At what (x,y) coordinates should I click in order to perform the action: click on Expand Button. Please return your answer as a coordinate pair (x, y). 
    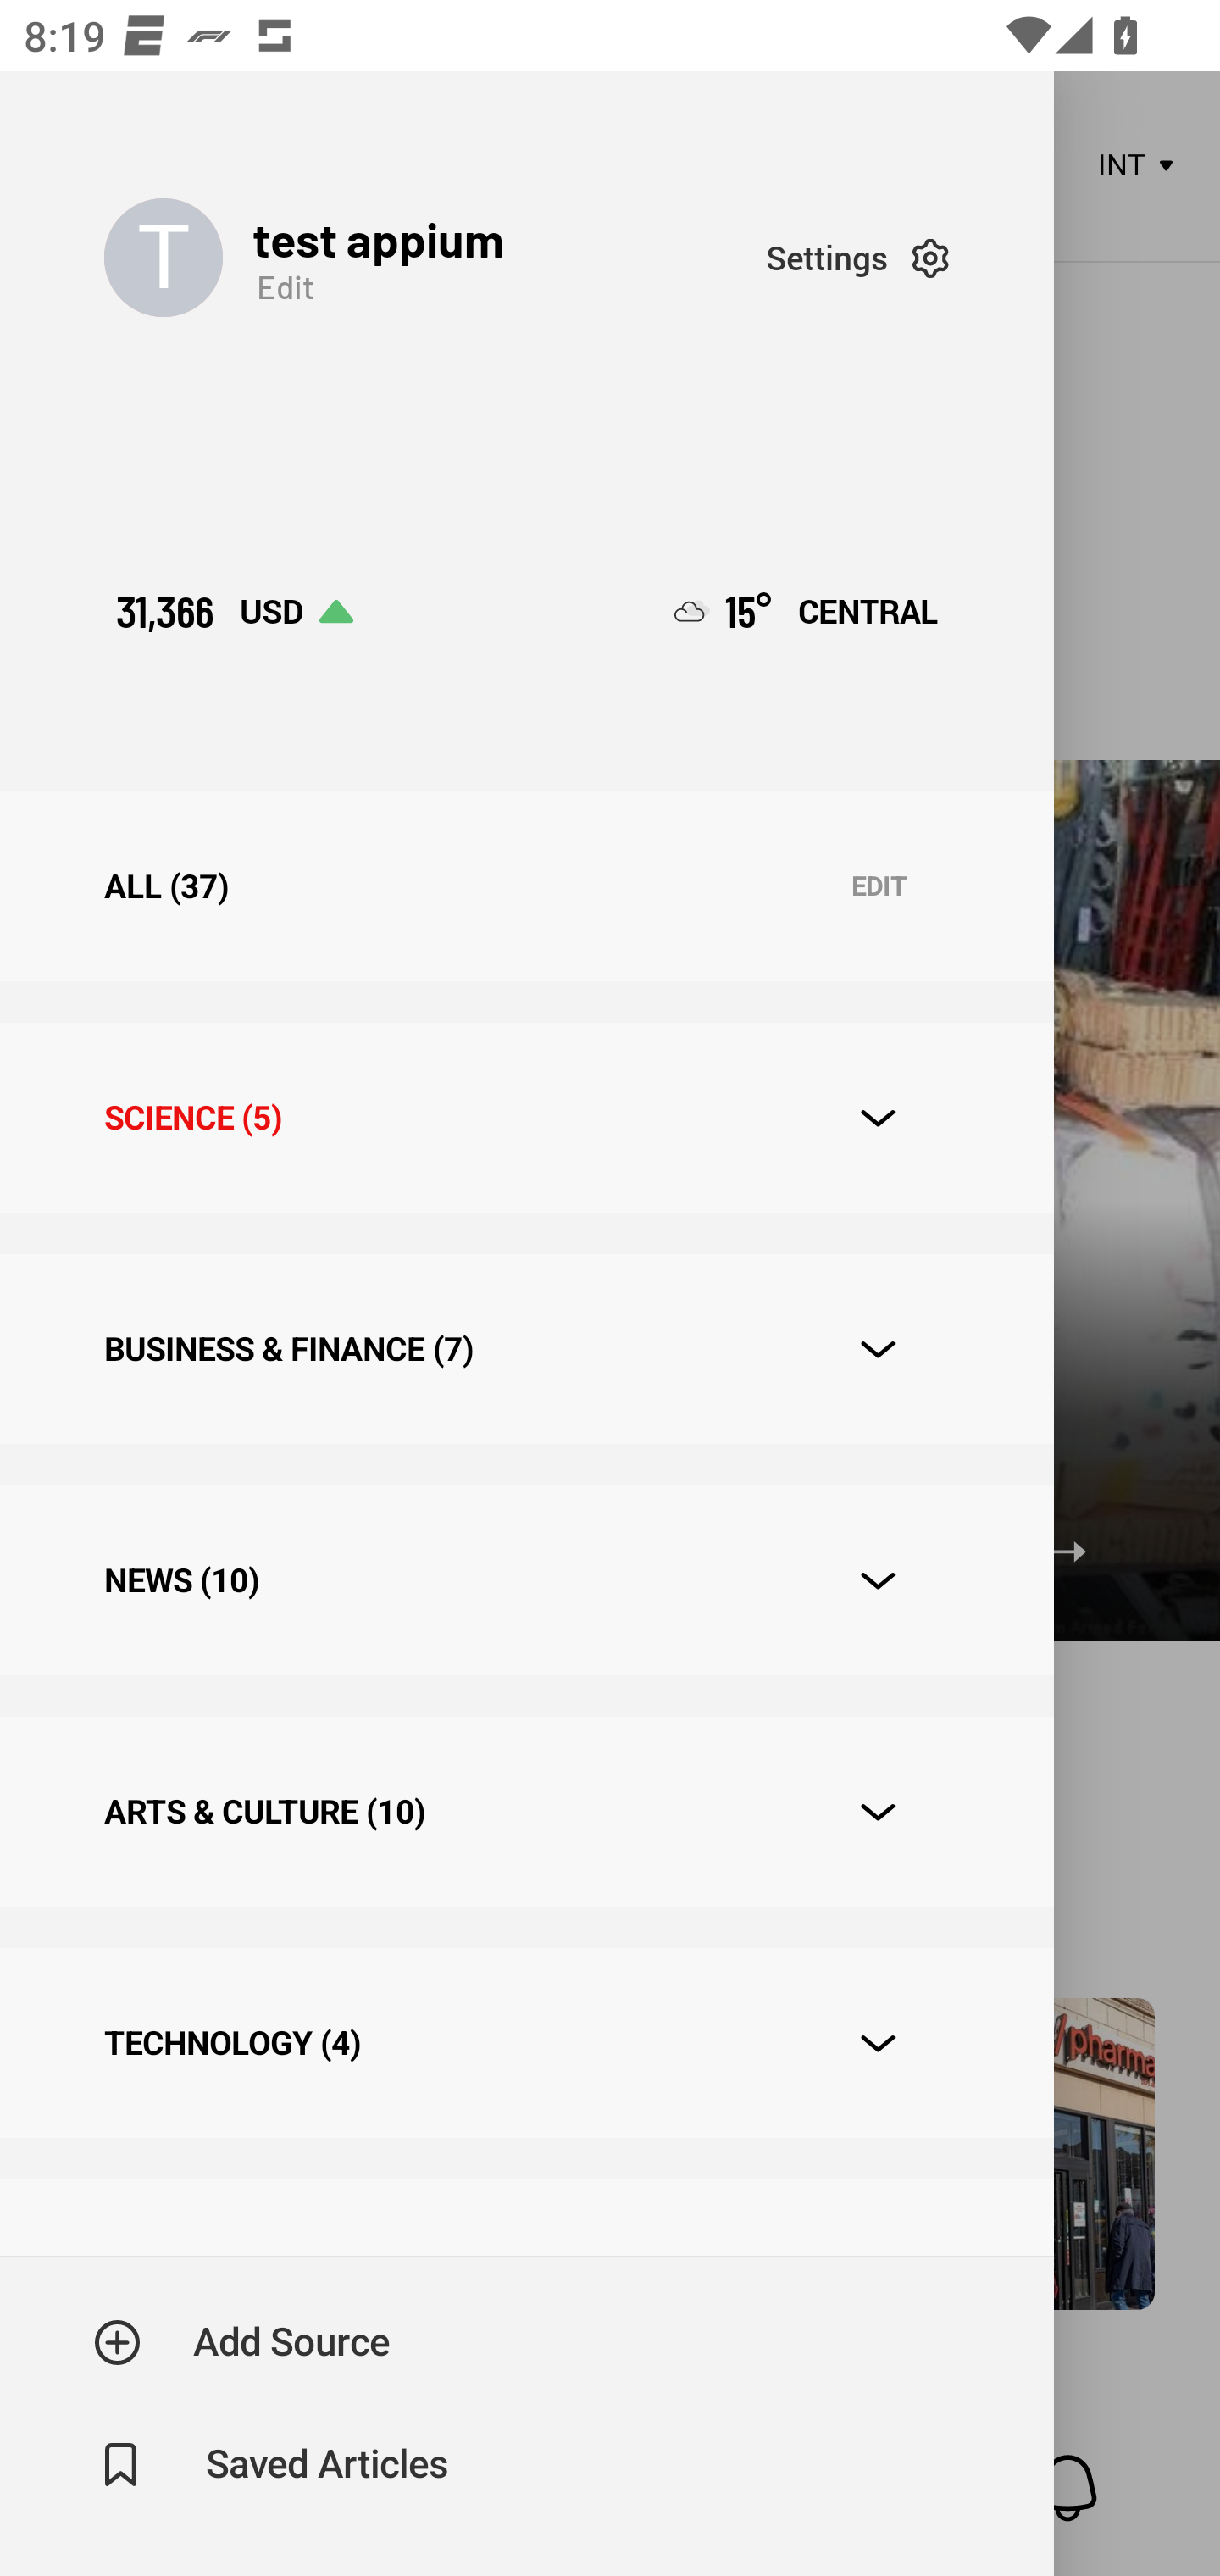
    Looking at the image, I should click on (878, 1812).